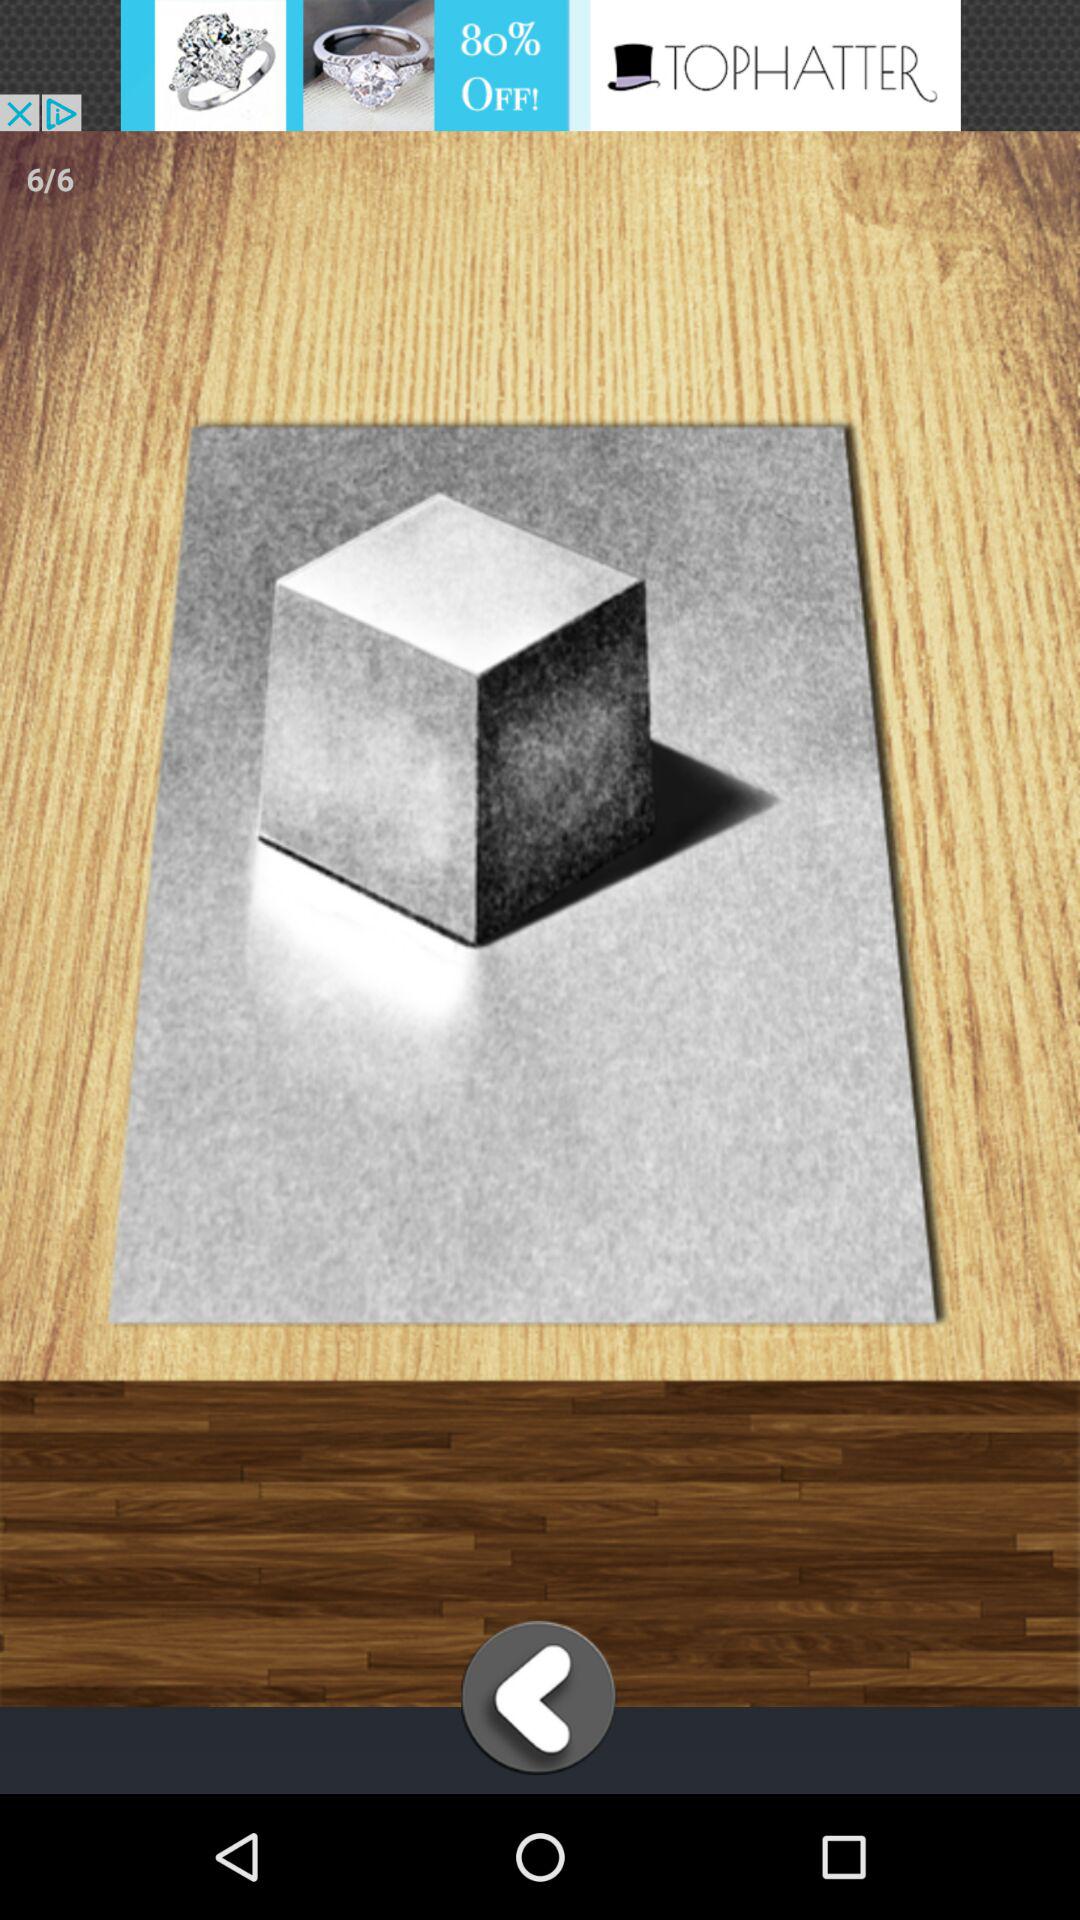  I want to click on back screen, so click(540, 1699).